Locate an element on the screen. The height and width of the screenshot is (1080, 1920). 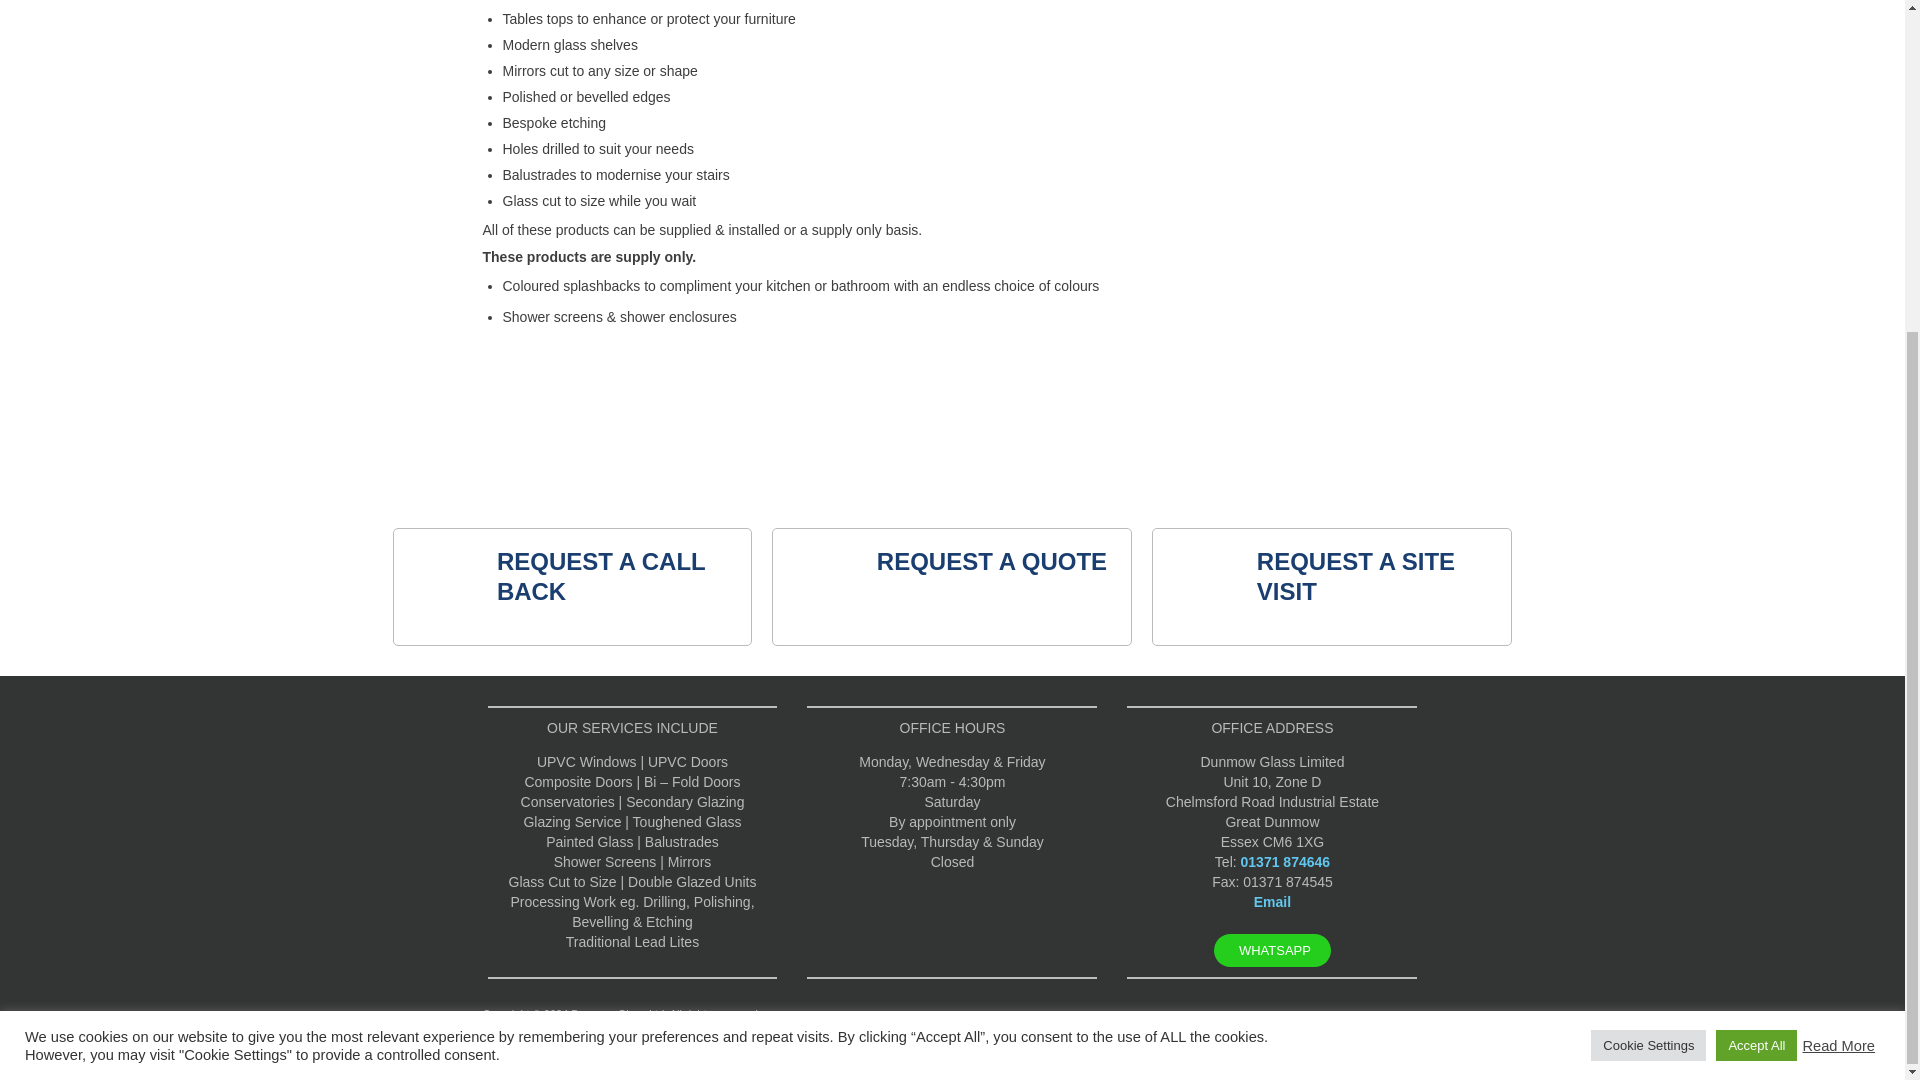
Email is located at coordinates (1272, 902).